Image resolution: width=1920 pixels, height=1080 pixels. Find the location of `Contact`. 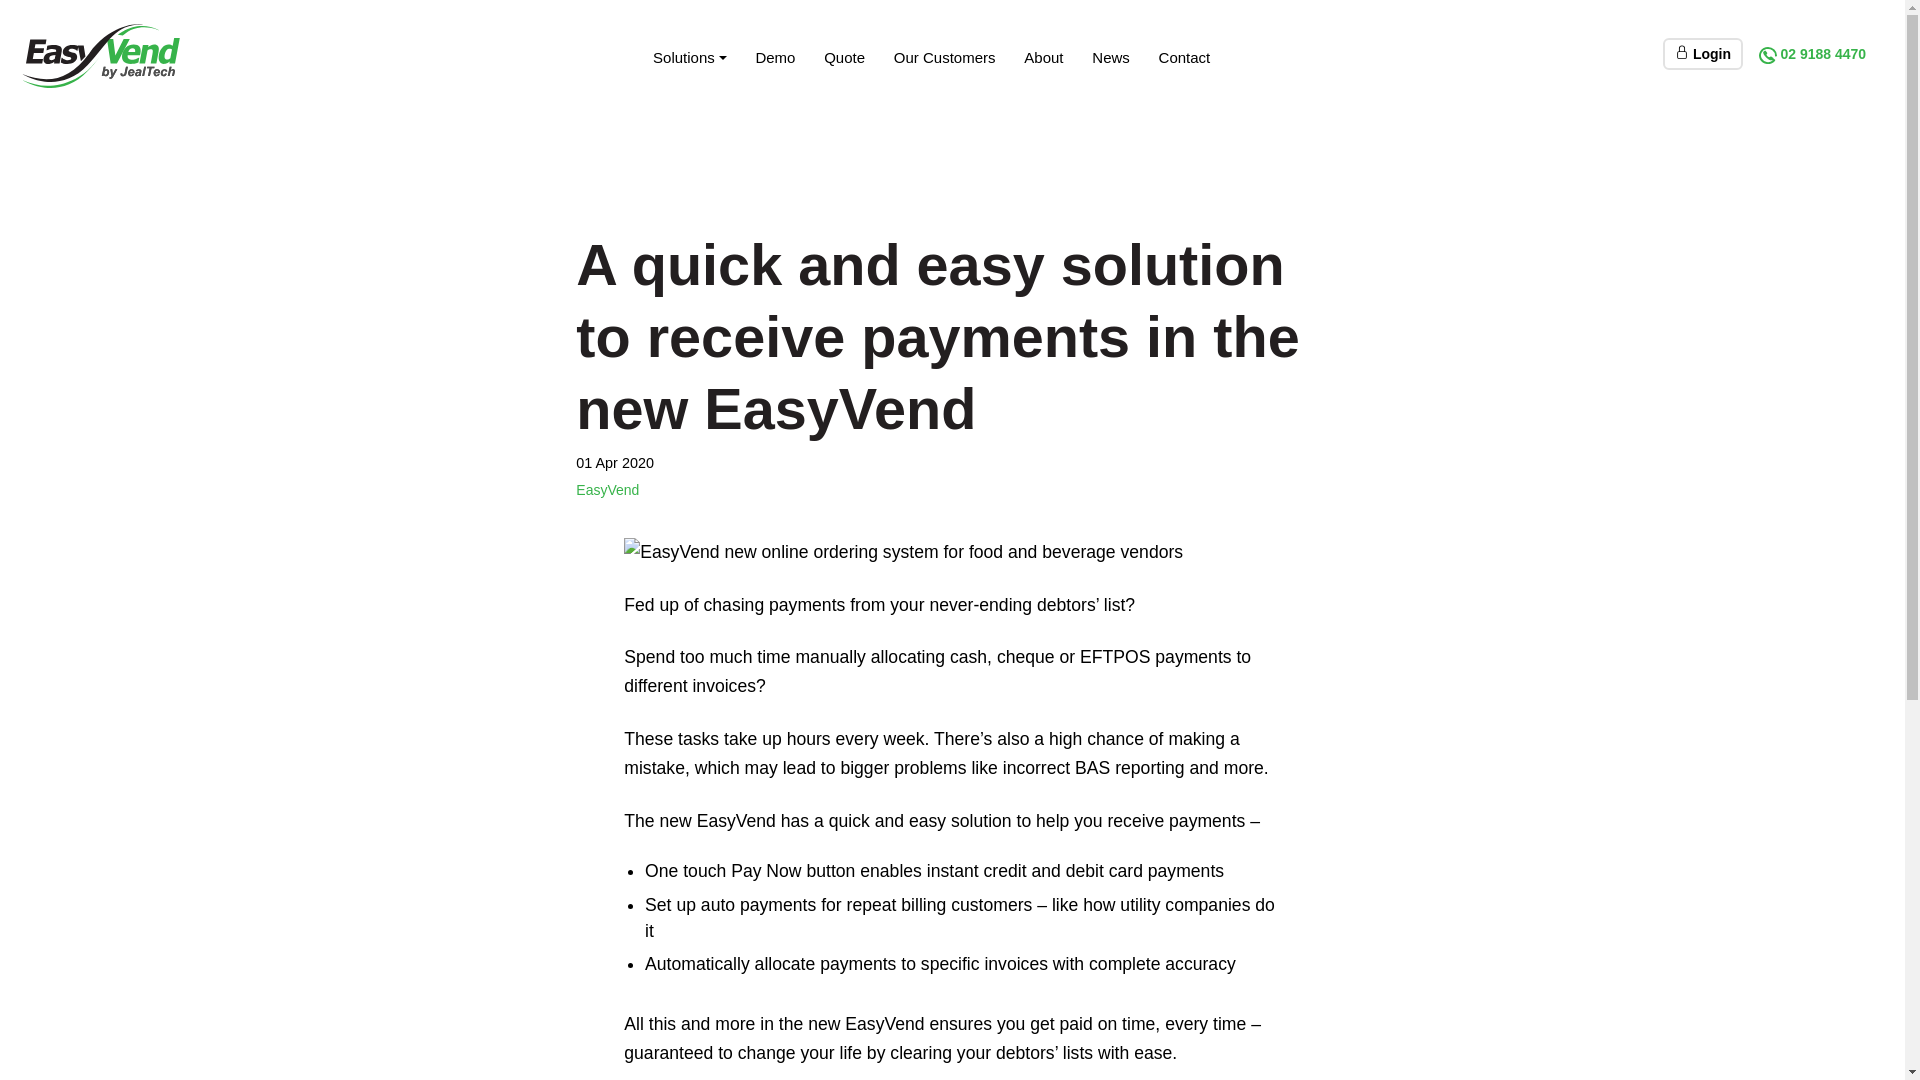

Contact is located at coordinates (1184, 58).